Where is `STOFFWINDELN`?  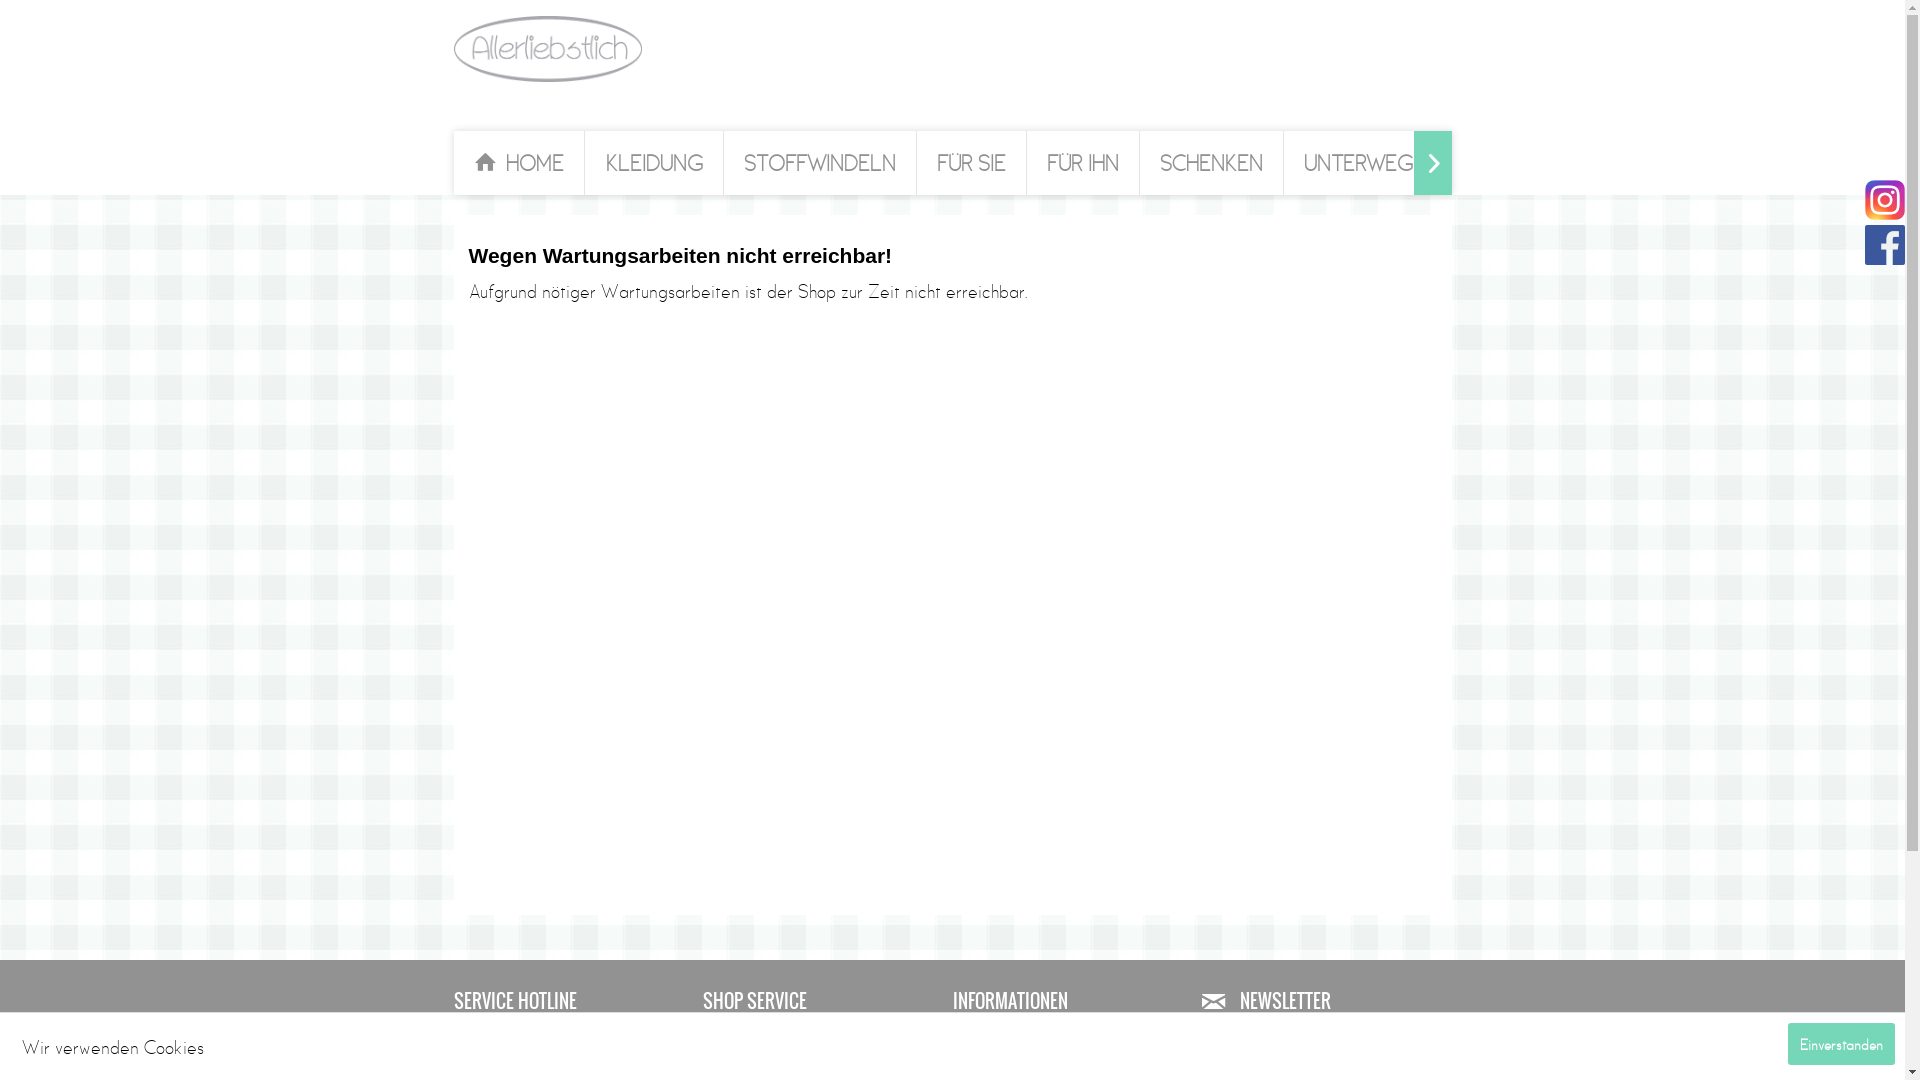
STOFFWINDELN is located at coordinates (820, 163).